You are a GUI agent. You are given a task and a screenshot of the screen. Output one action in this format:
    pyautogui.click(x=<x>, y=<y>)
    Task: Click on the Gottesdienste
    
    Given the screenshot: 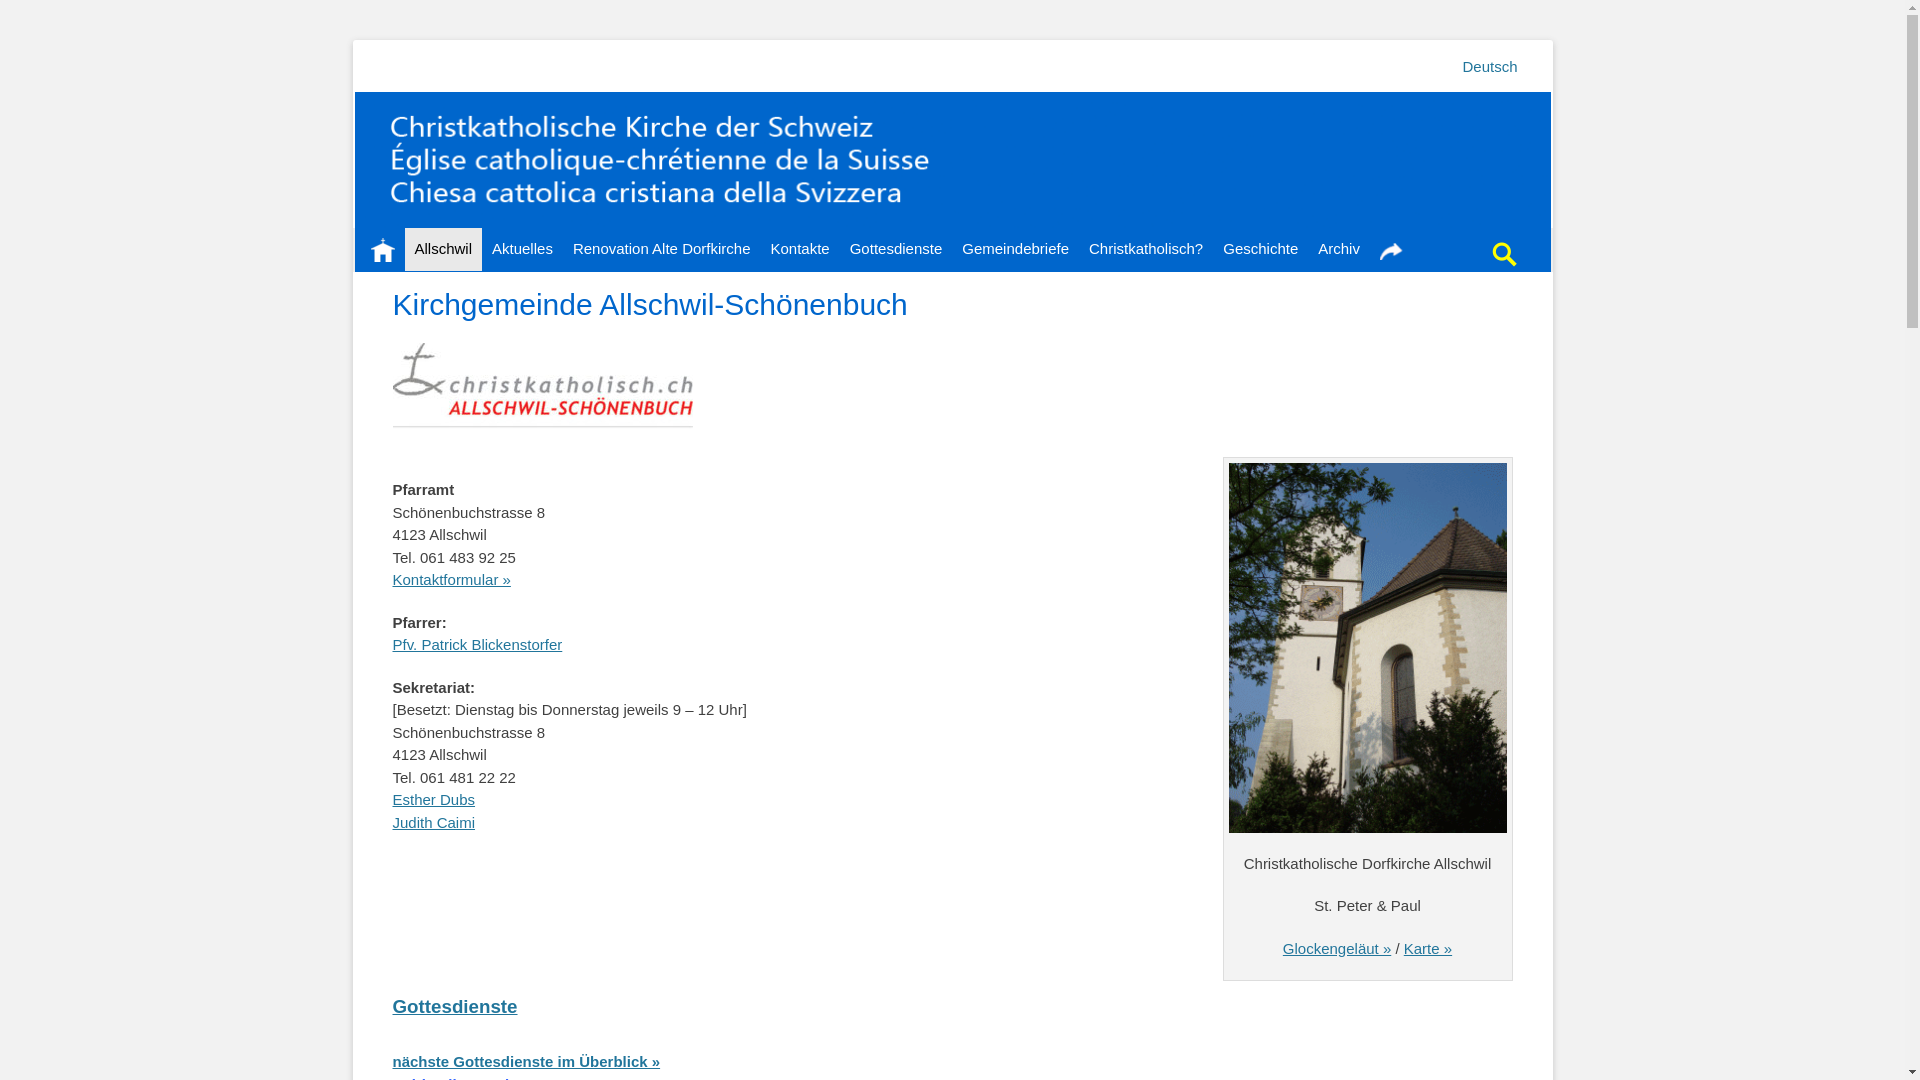 What is the action you would take?
    pyautogui.click(x=454, y=1006)
    